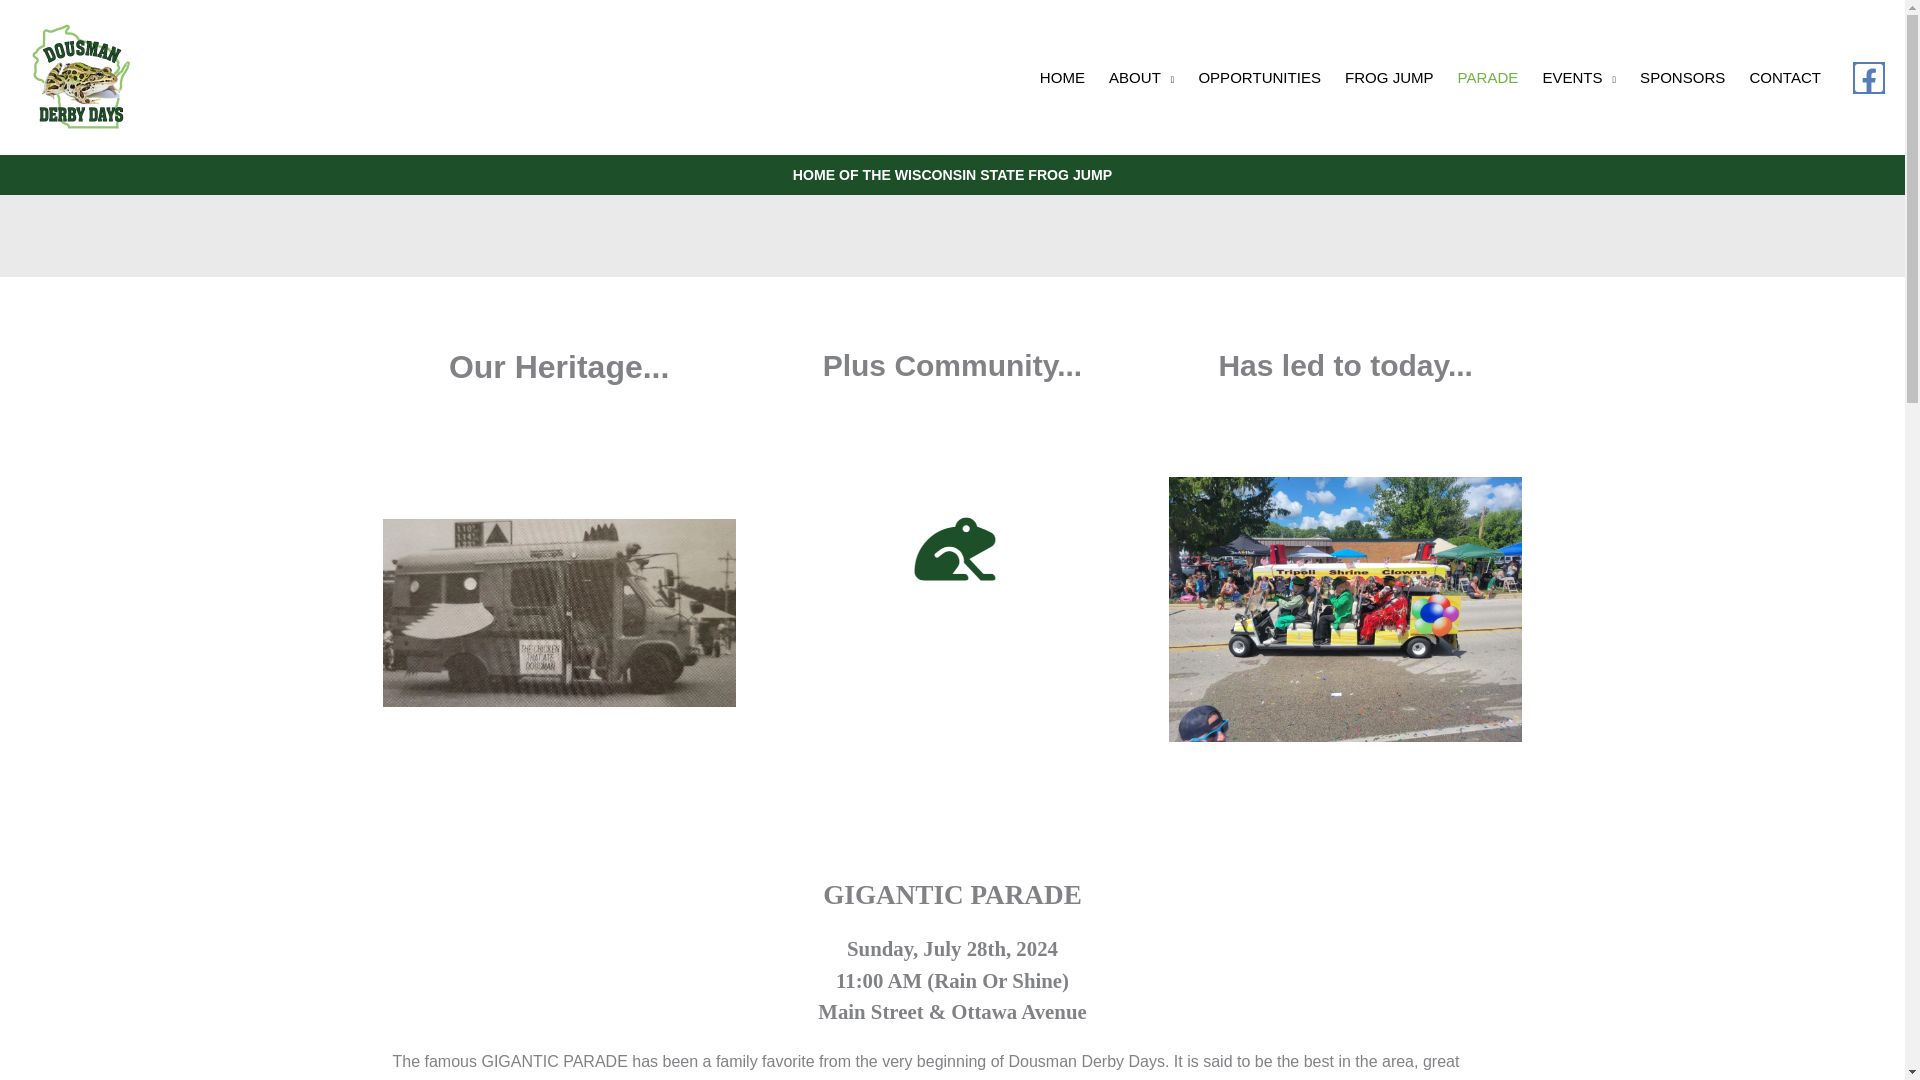  Describe the element at coordinates (1488, 76) in the screenshot. I see `PARADE` at that location.